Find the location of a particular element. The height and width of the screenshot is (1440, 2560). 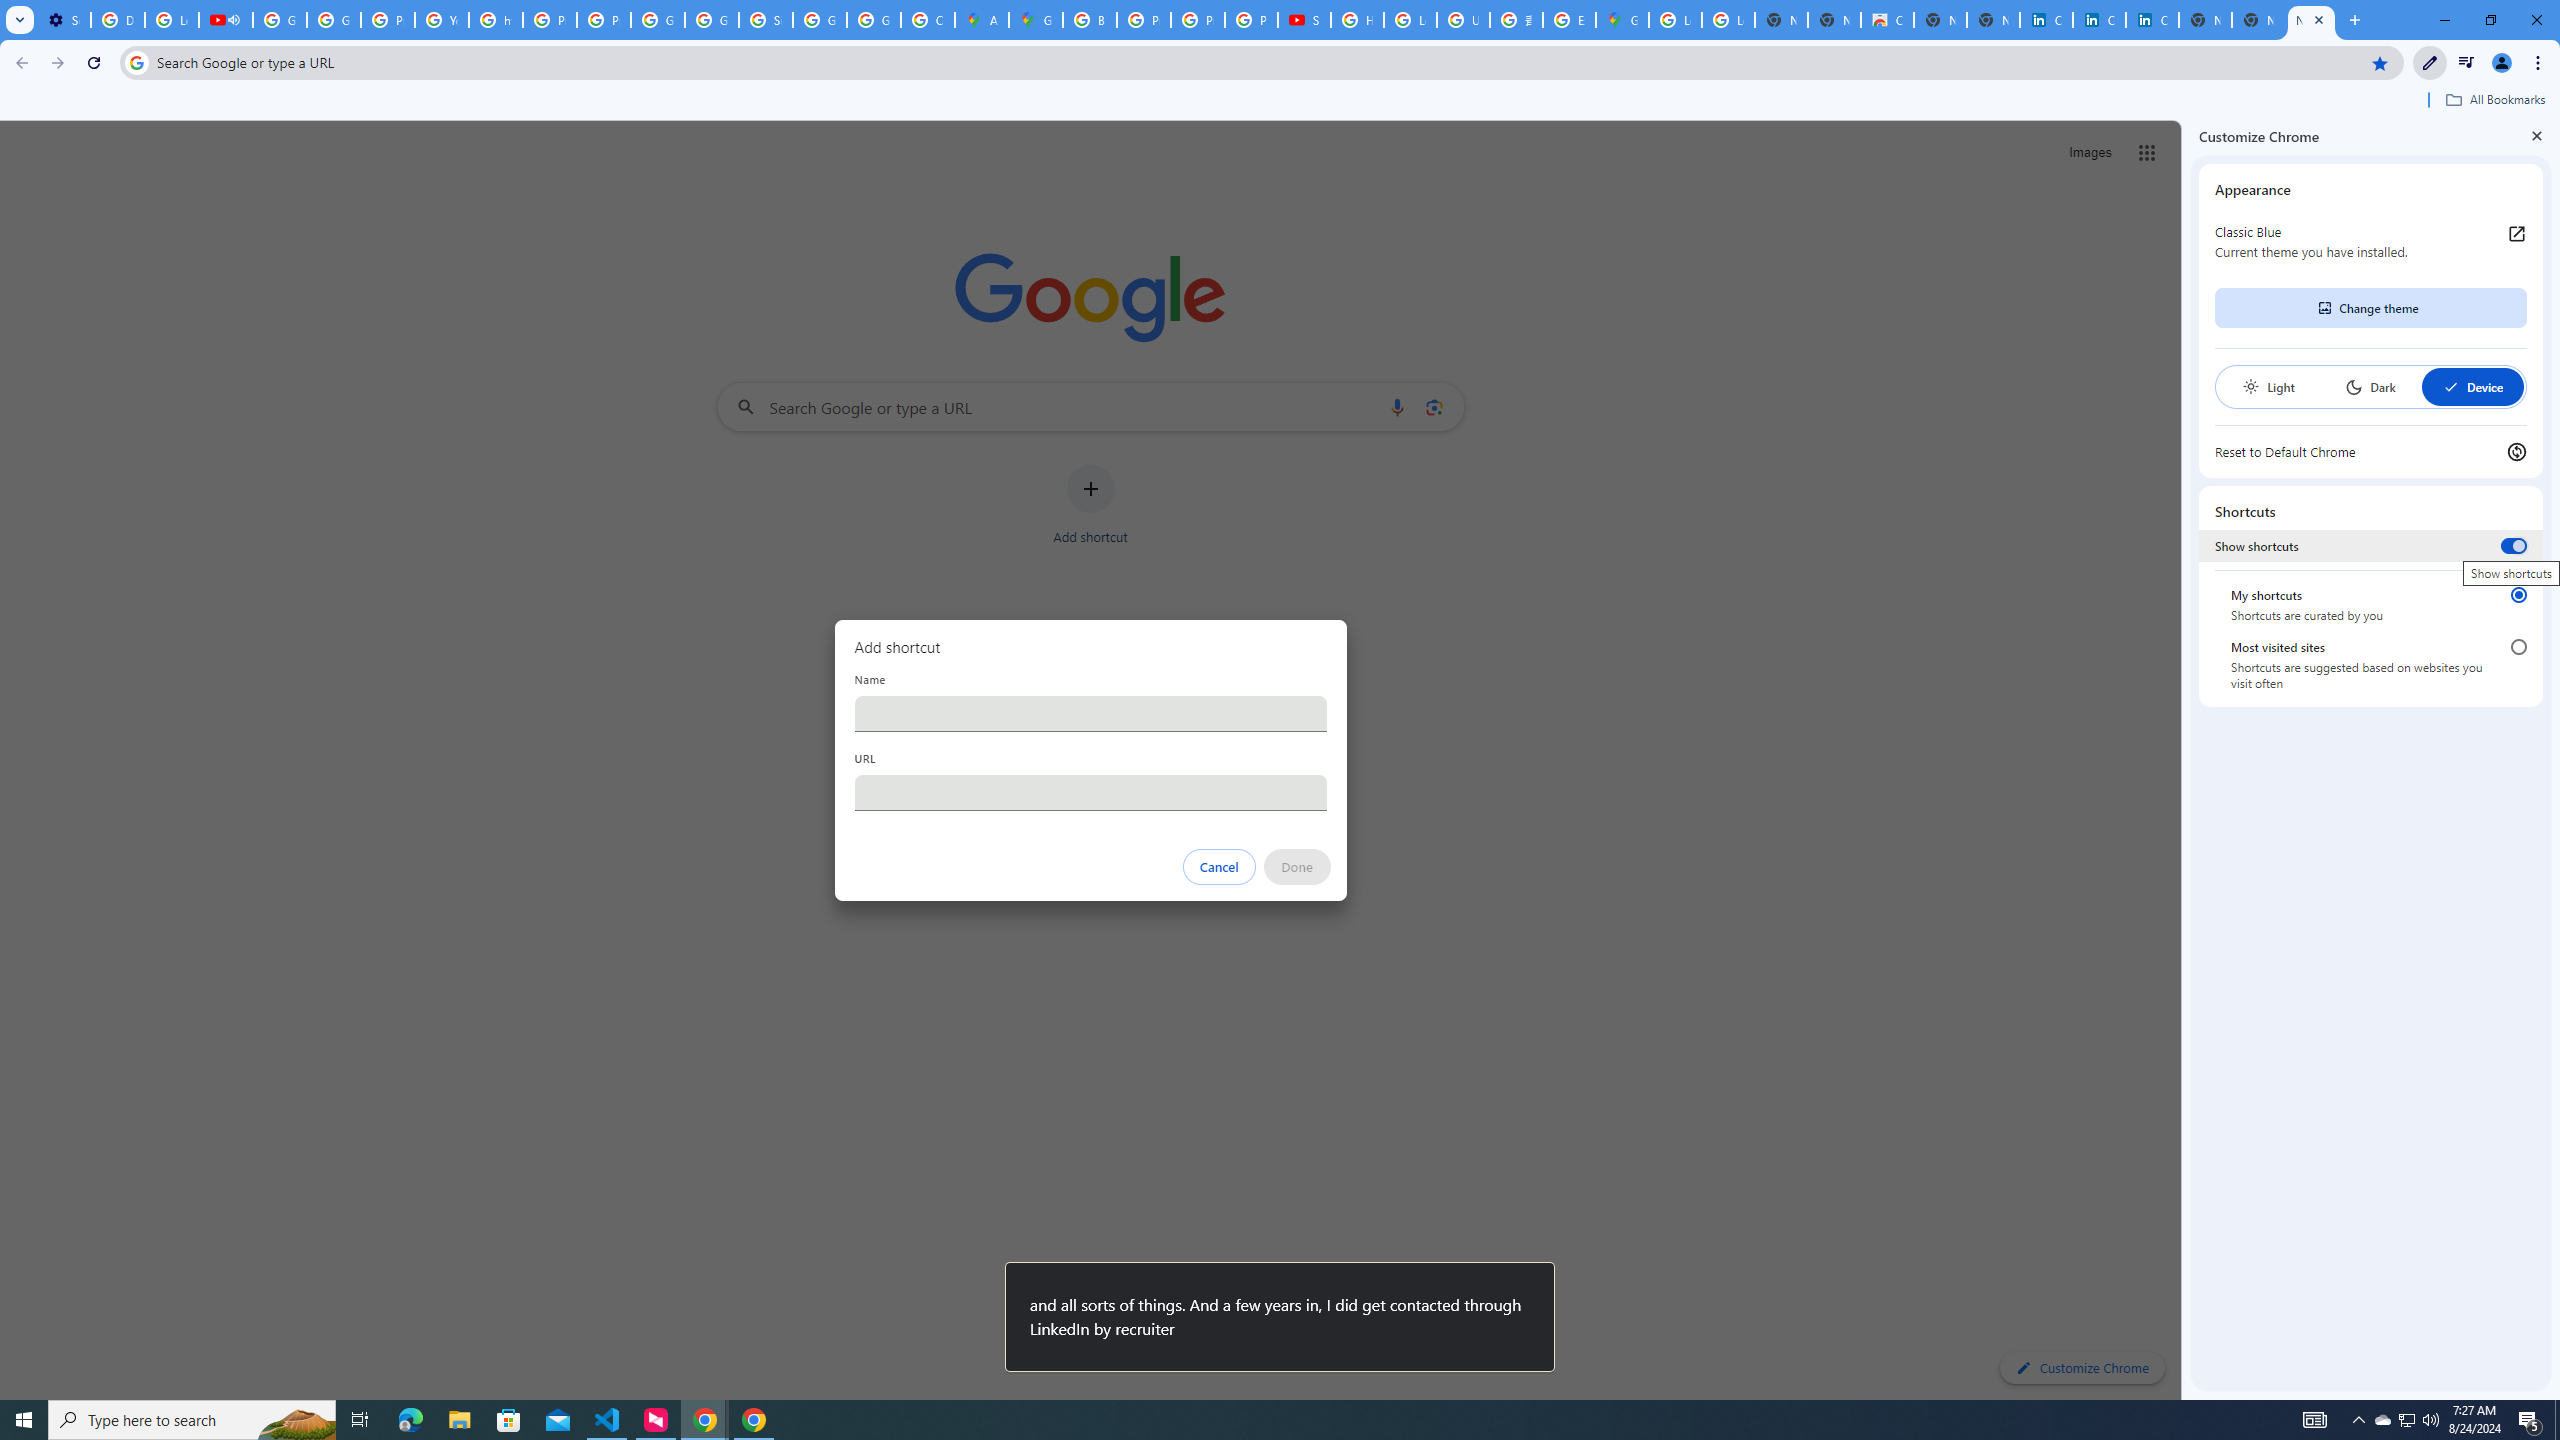

URL is located at coordinates (1090, 792).